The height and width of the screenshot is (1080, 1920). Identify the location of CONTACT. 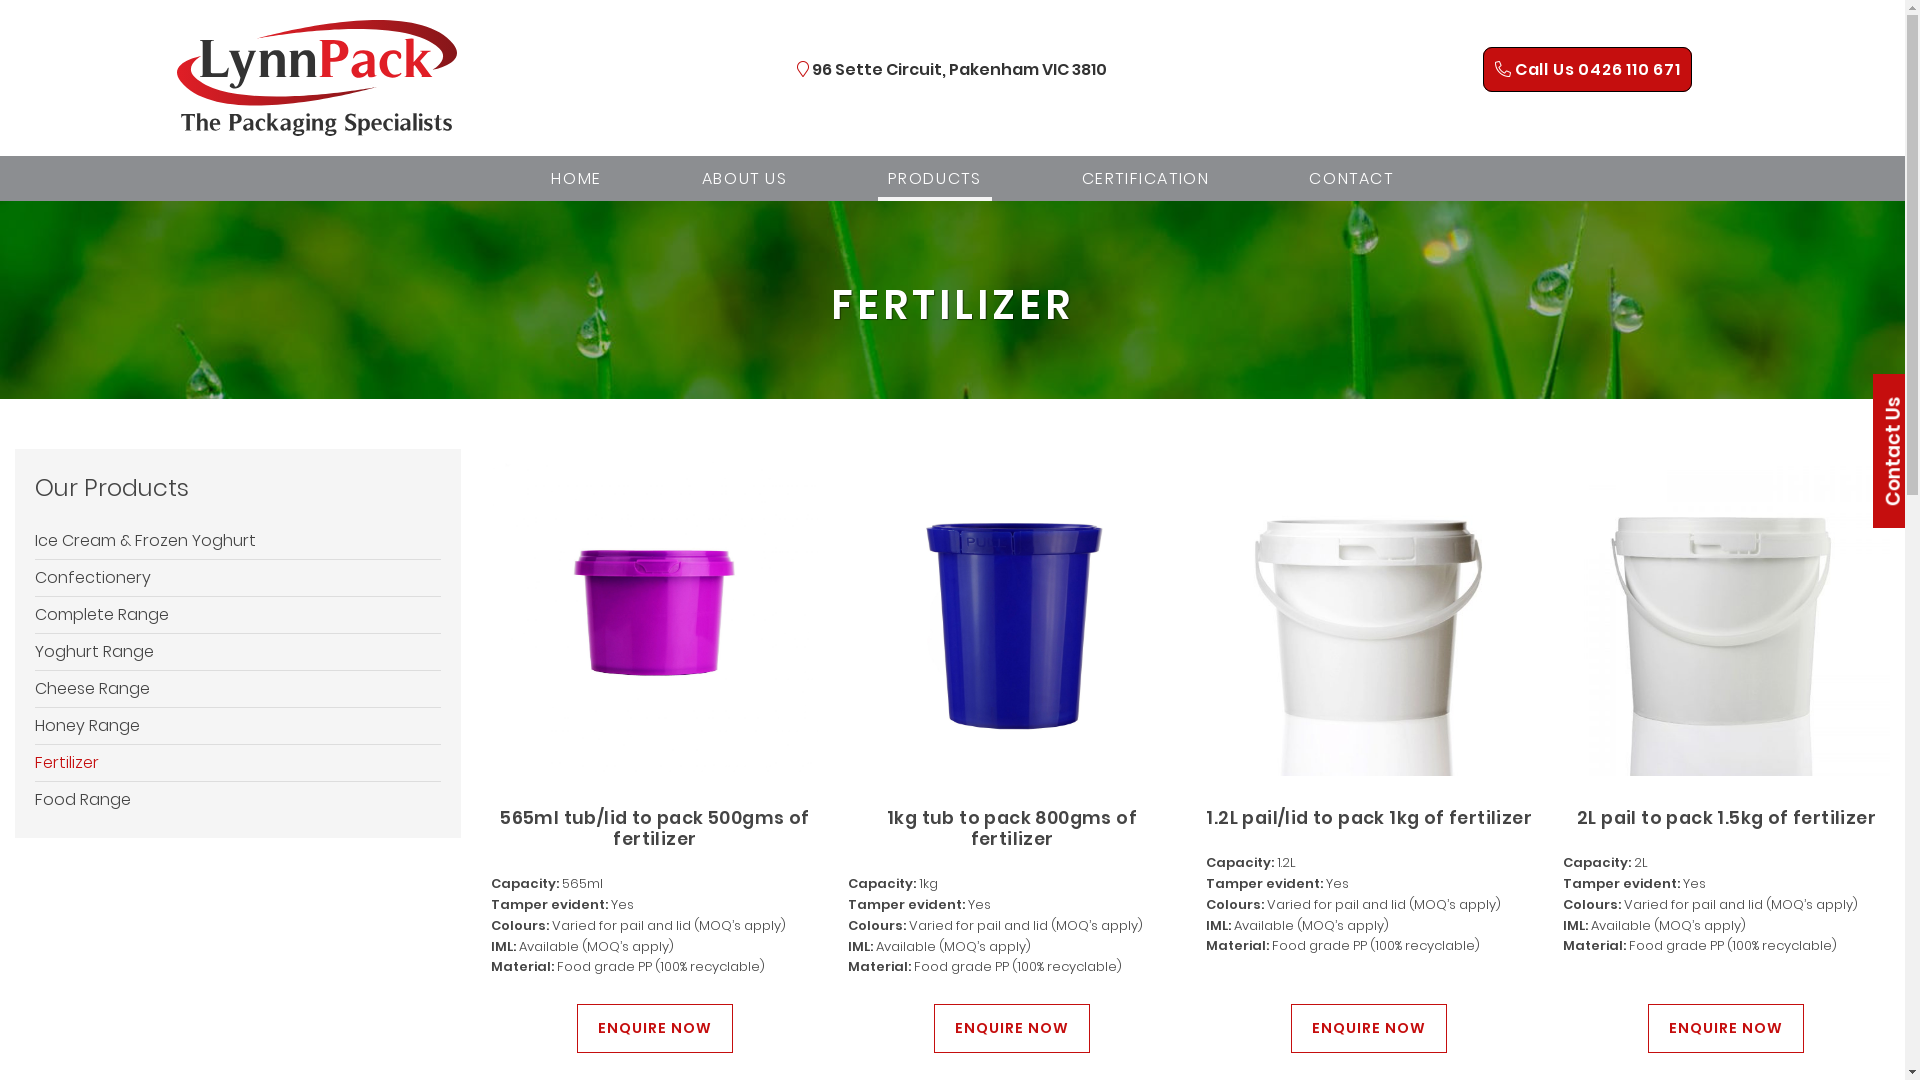
(1351, 178).